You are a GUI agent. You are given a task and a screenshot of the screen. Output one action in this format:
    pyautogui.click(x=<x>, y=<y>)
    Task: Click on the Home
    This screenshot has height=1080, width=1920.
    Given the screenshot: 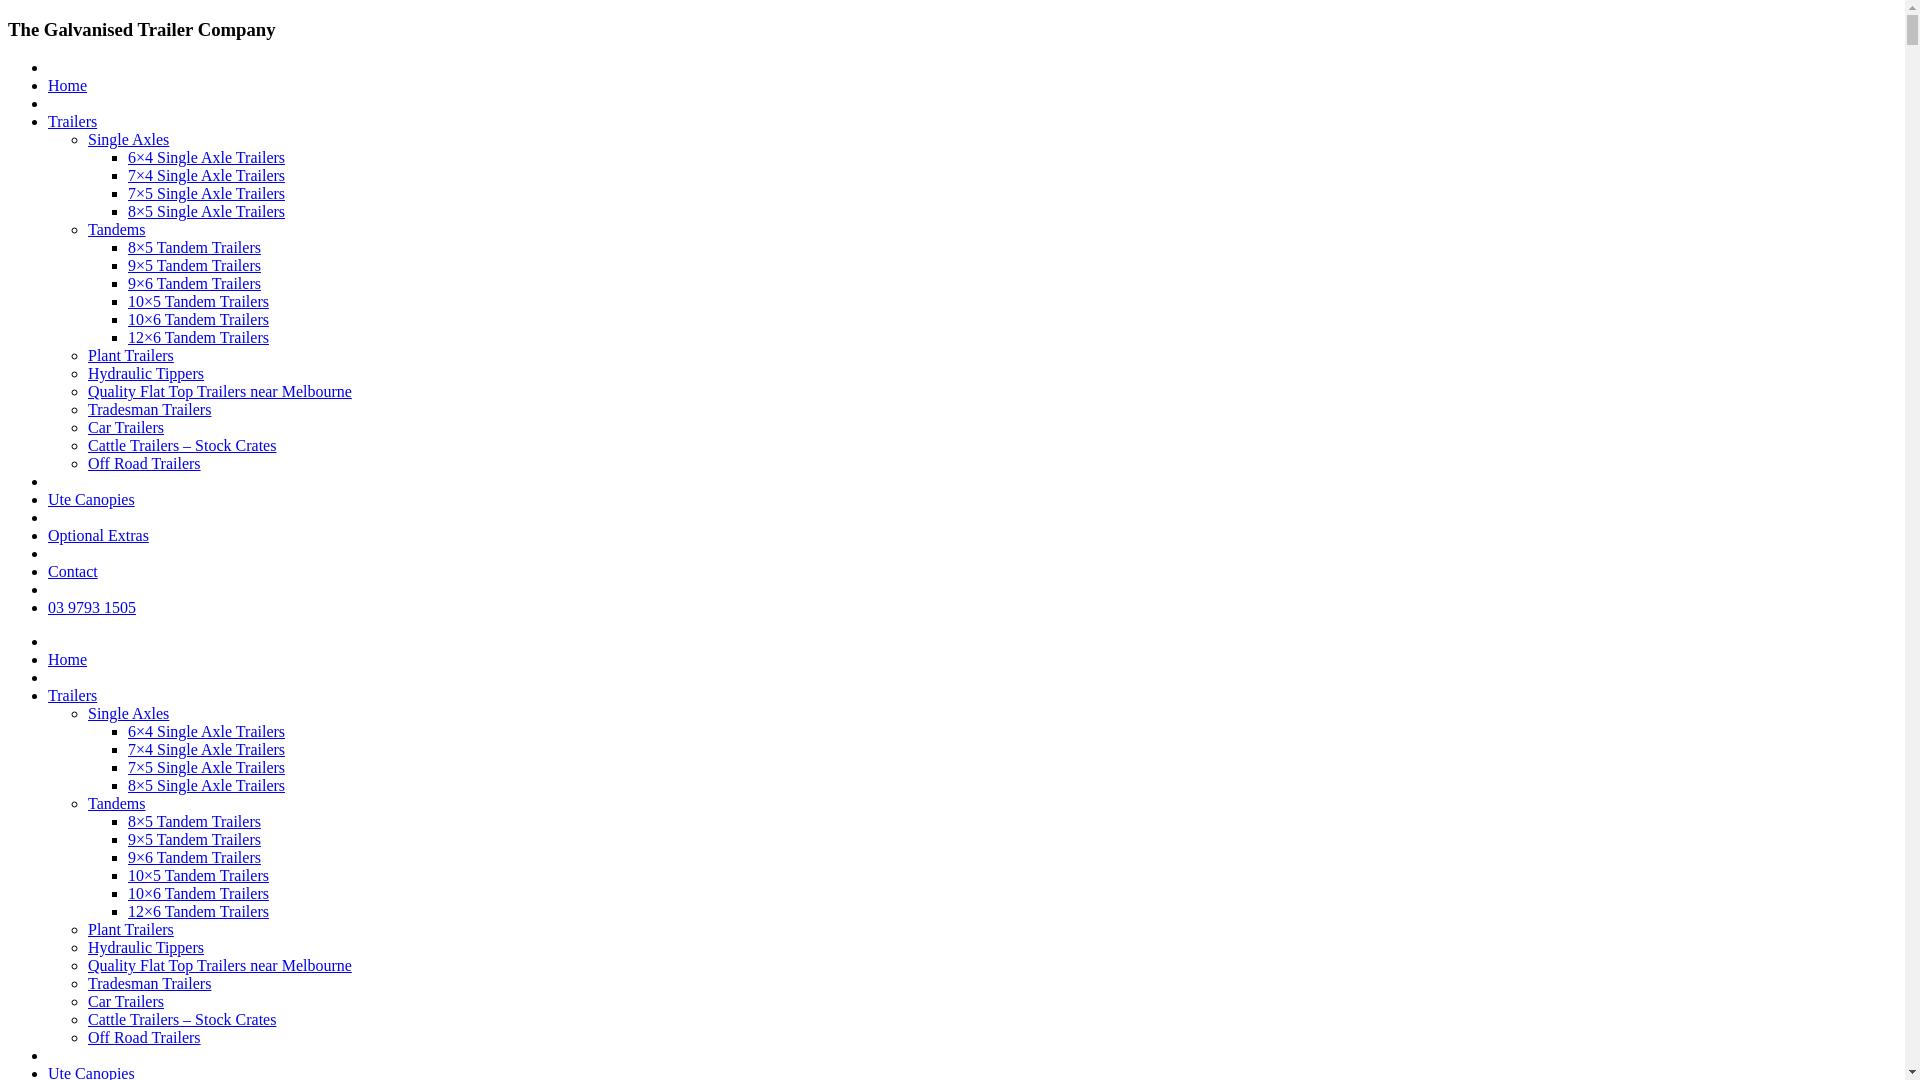 What is the action you would take?
    pyautogui.click(x=68, y=660)
    